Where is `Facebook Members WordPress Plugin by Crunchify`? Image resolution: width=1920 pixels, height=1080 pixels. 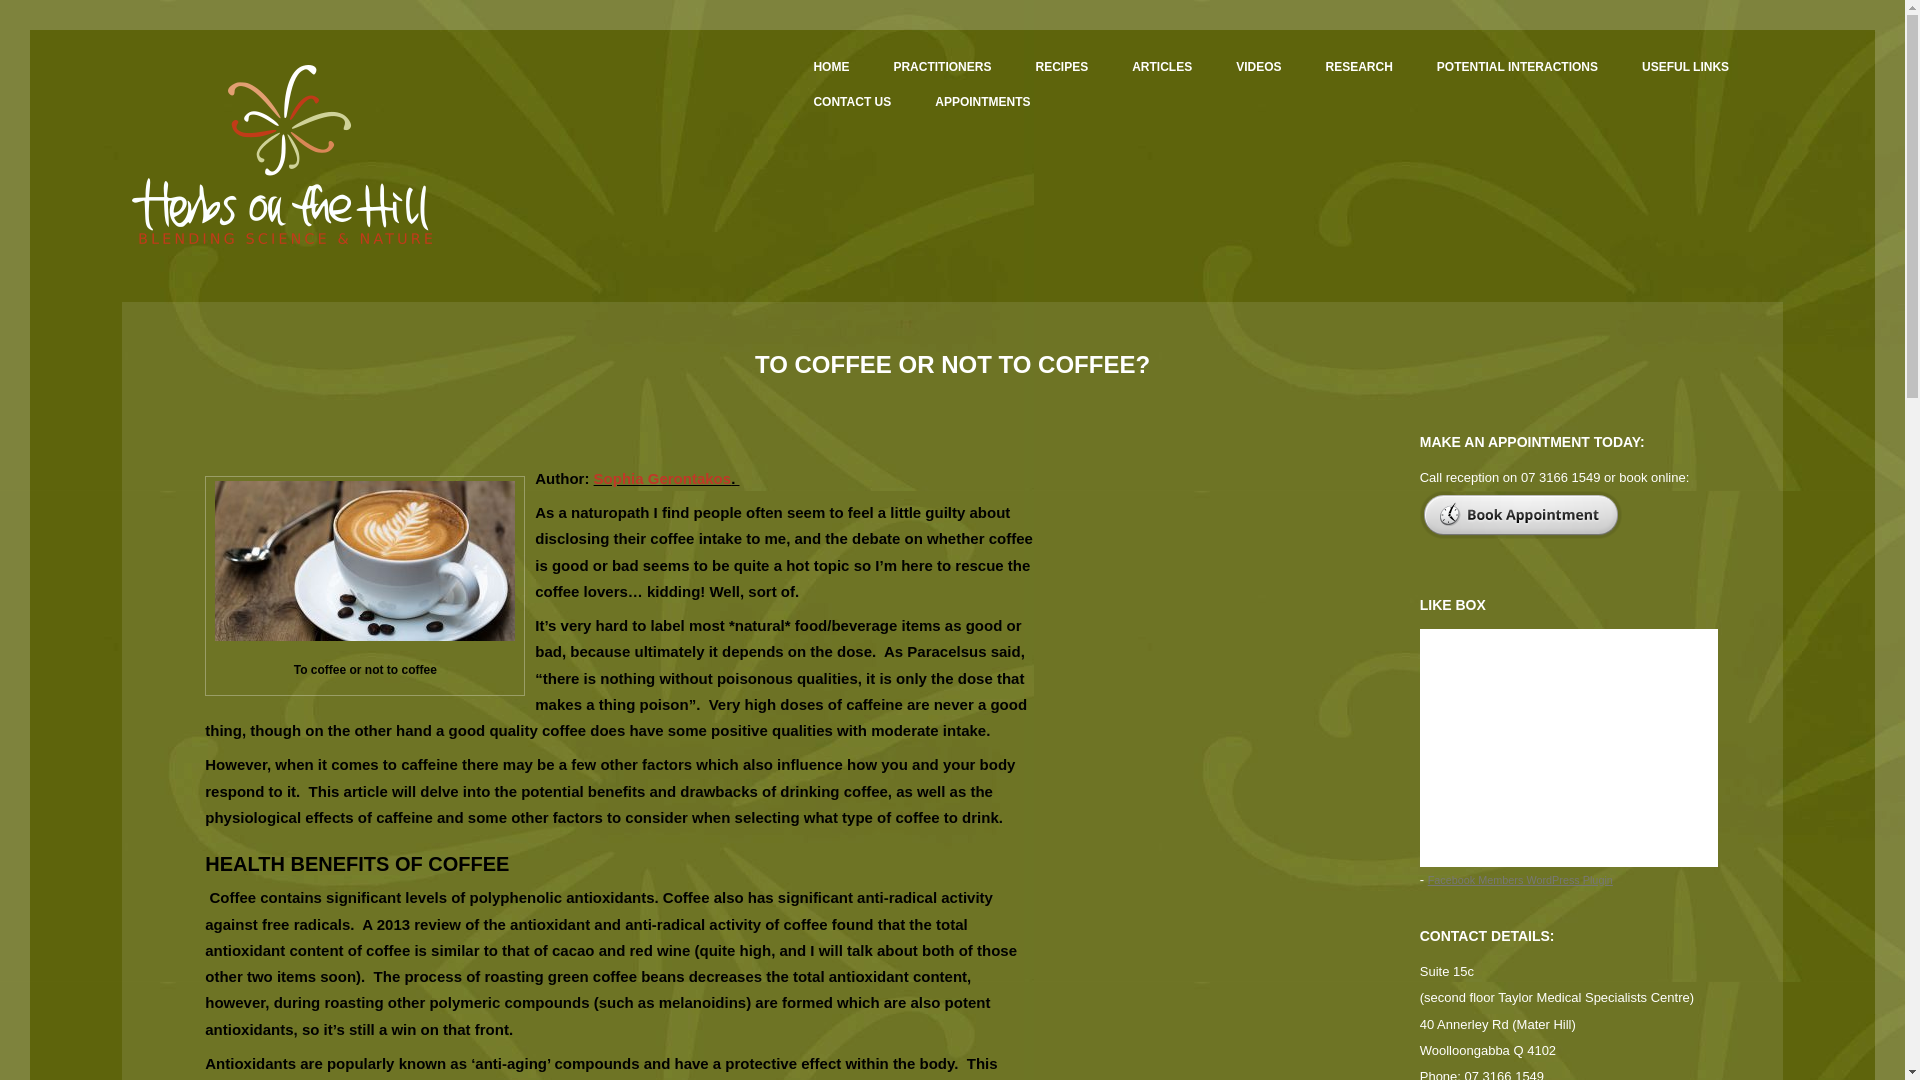
Facebook Members WordPress Plugin by Crunchify is located at coordinates (1520, 879).